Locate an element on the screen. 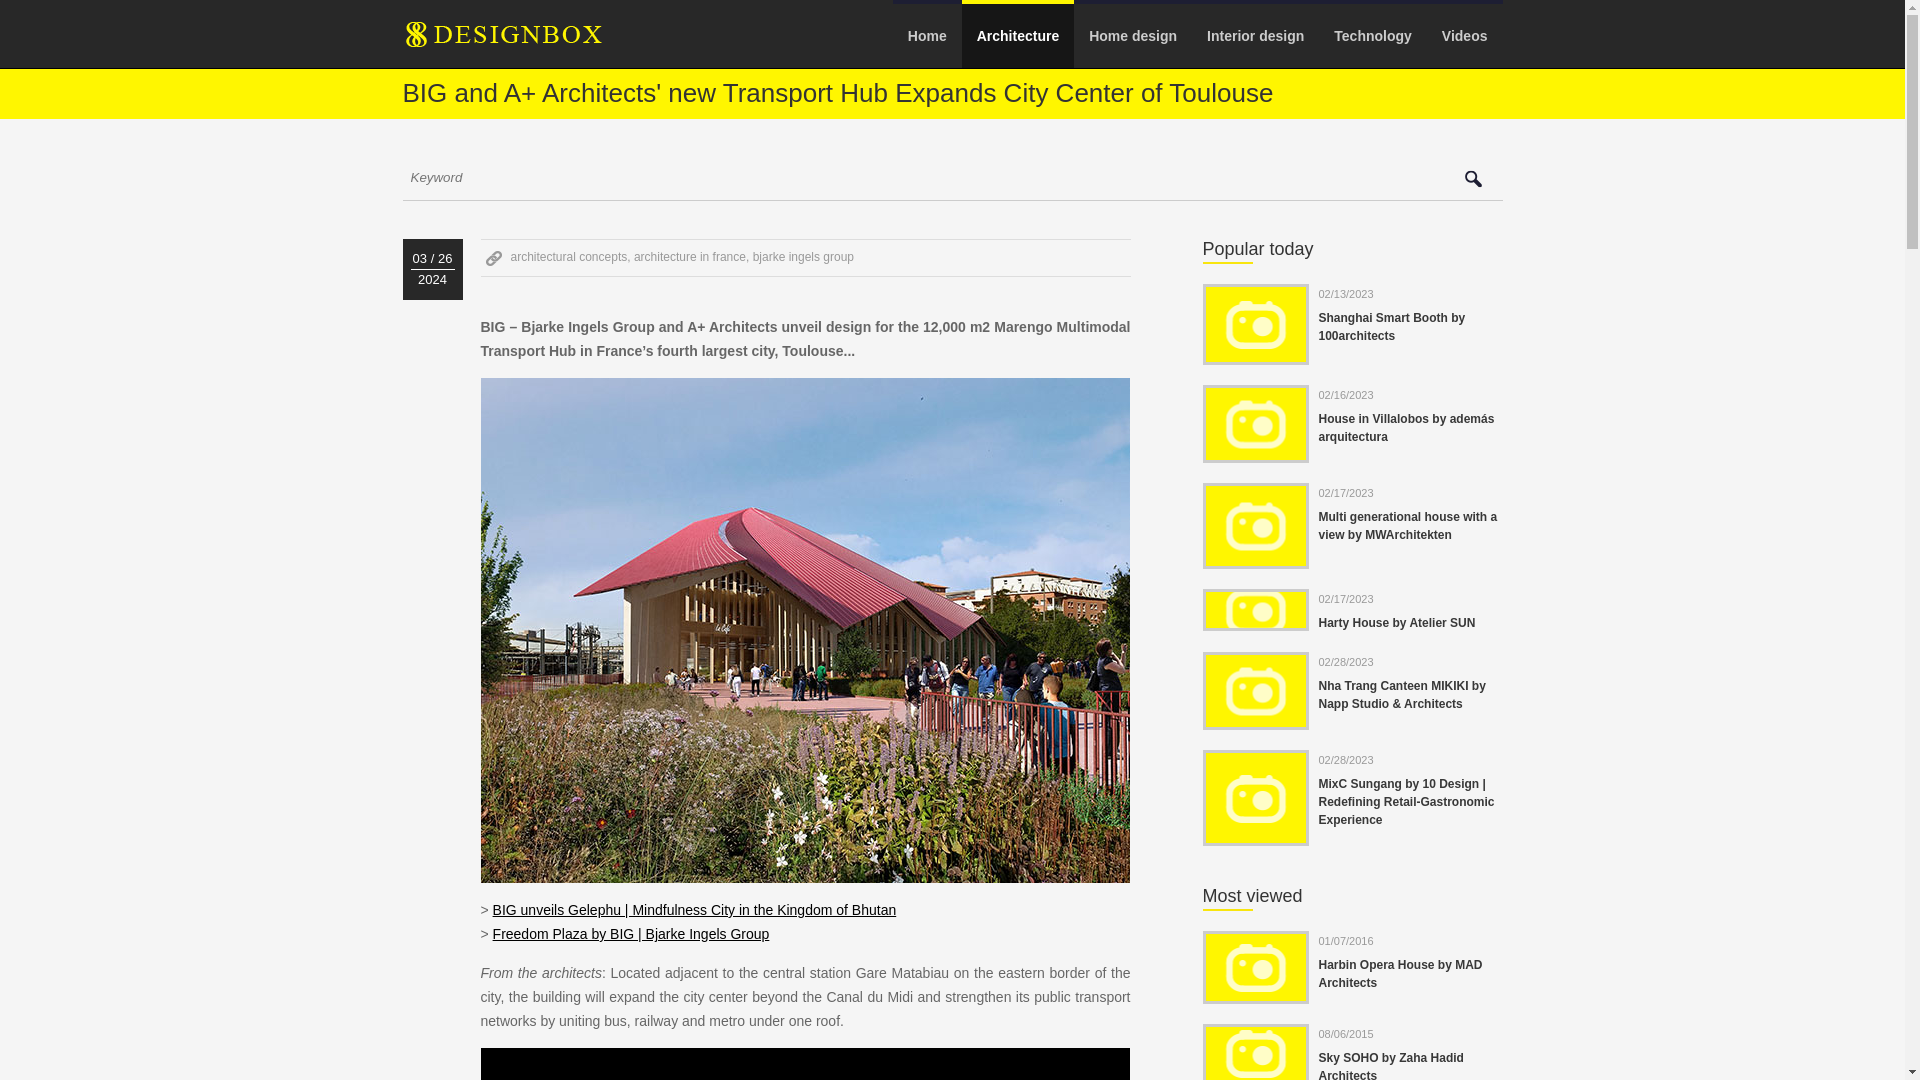 This screenshot has height=1080, width=1920. Multi generational house with a view by MWArchitekten is located at coordinates (1407, 526).